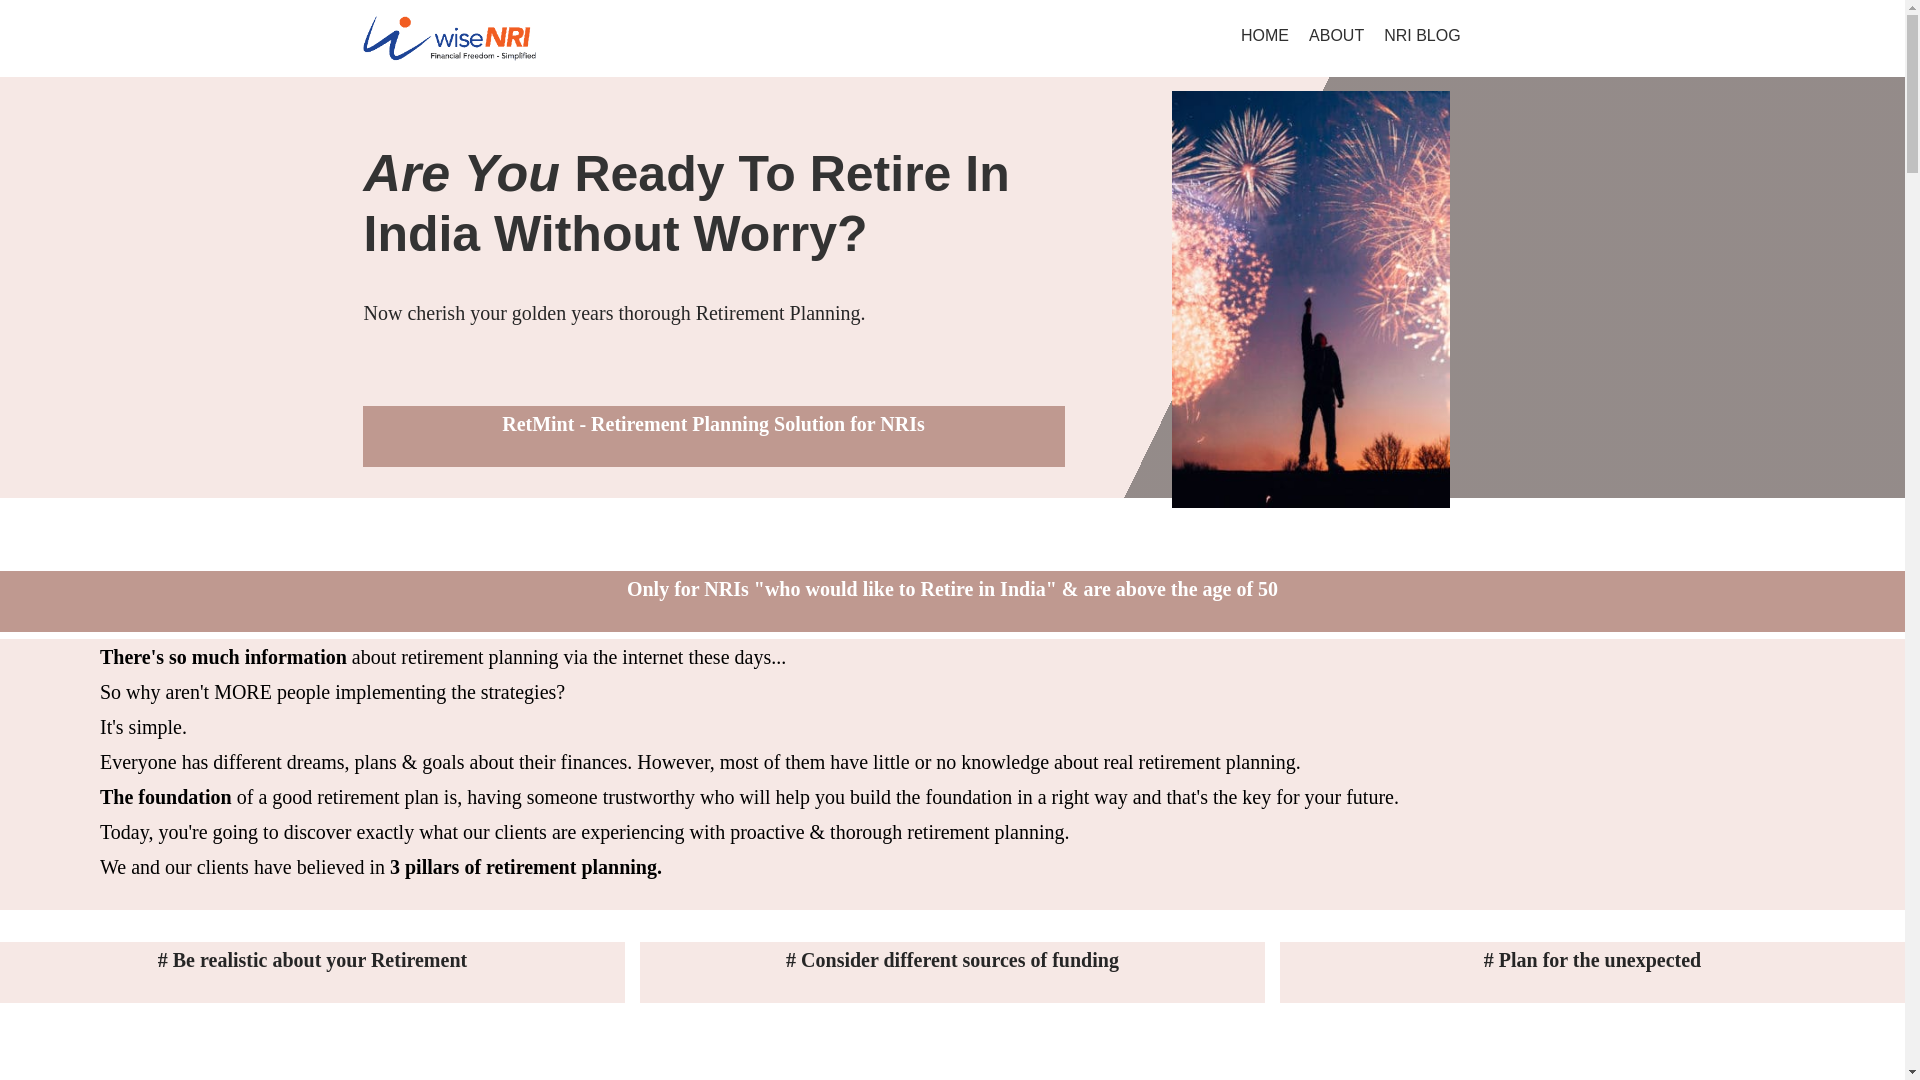  What do you see at coordinates (1336, 36) in the screenshot?
I see `ABOUT` at bounding box center [1336, 36].